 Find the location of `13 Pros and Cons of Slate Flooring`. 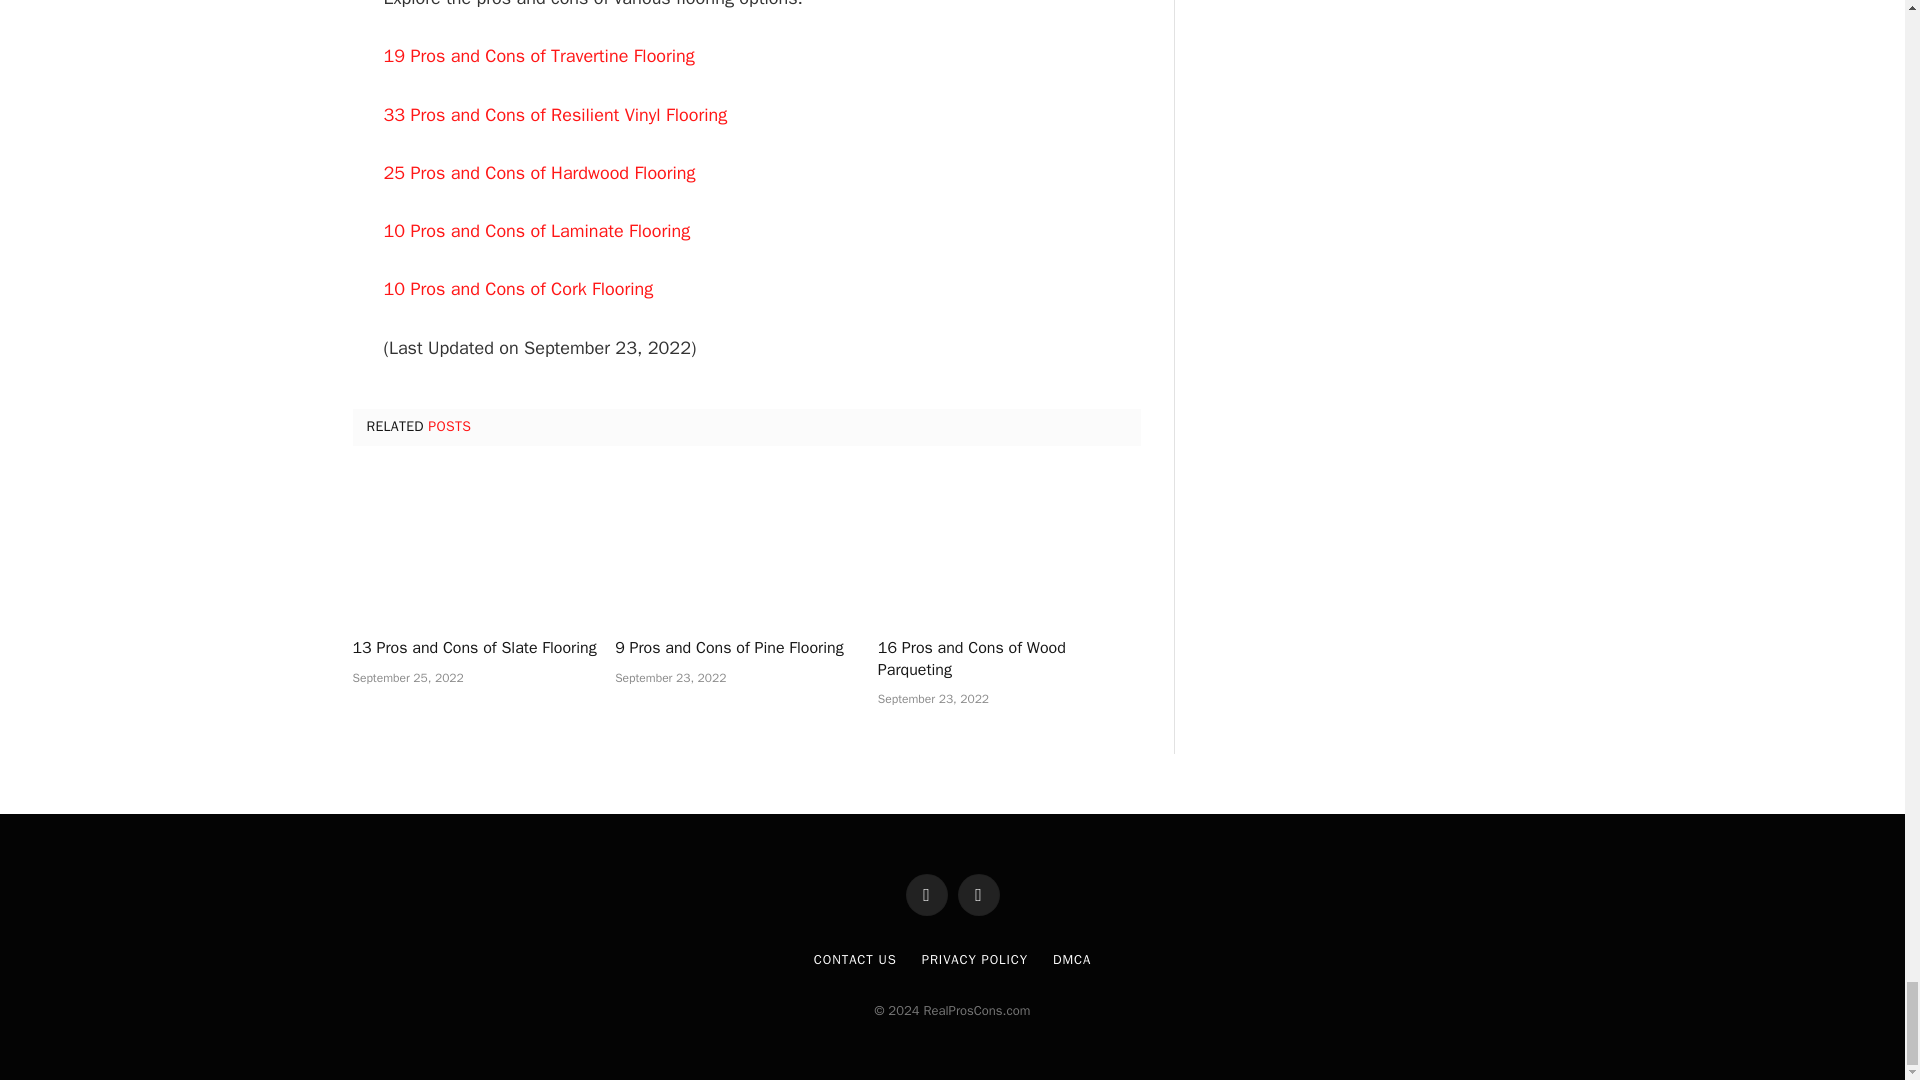

13 Pros and Cons of Slate Flooring is located at coordinates (482, 648).